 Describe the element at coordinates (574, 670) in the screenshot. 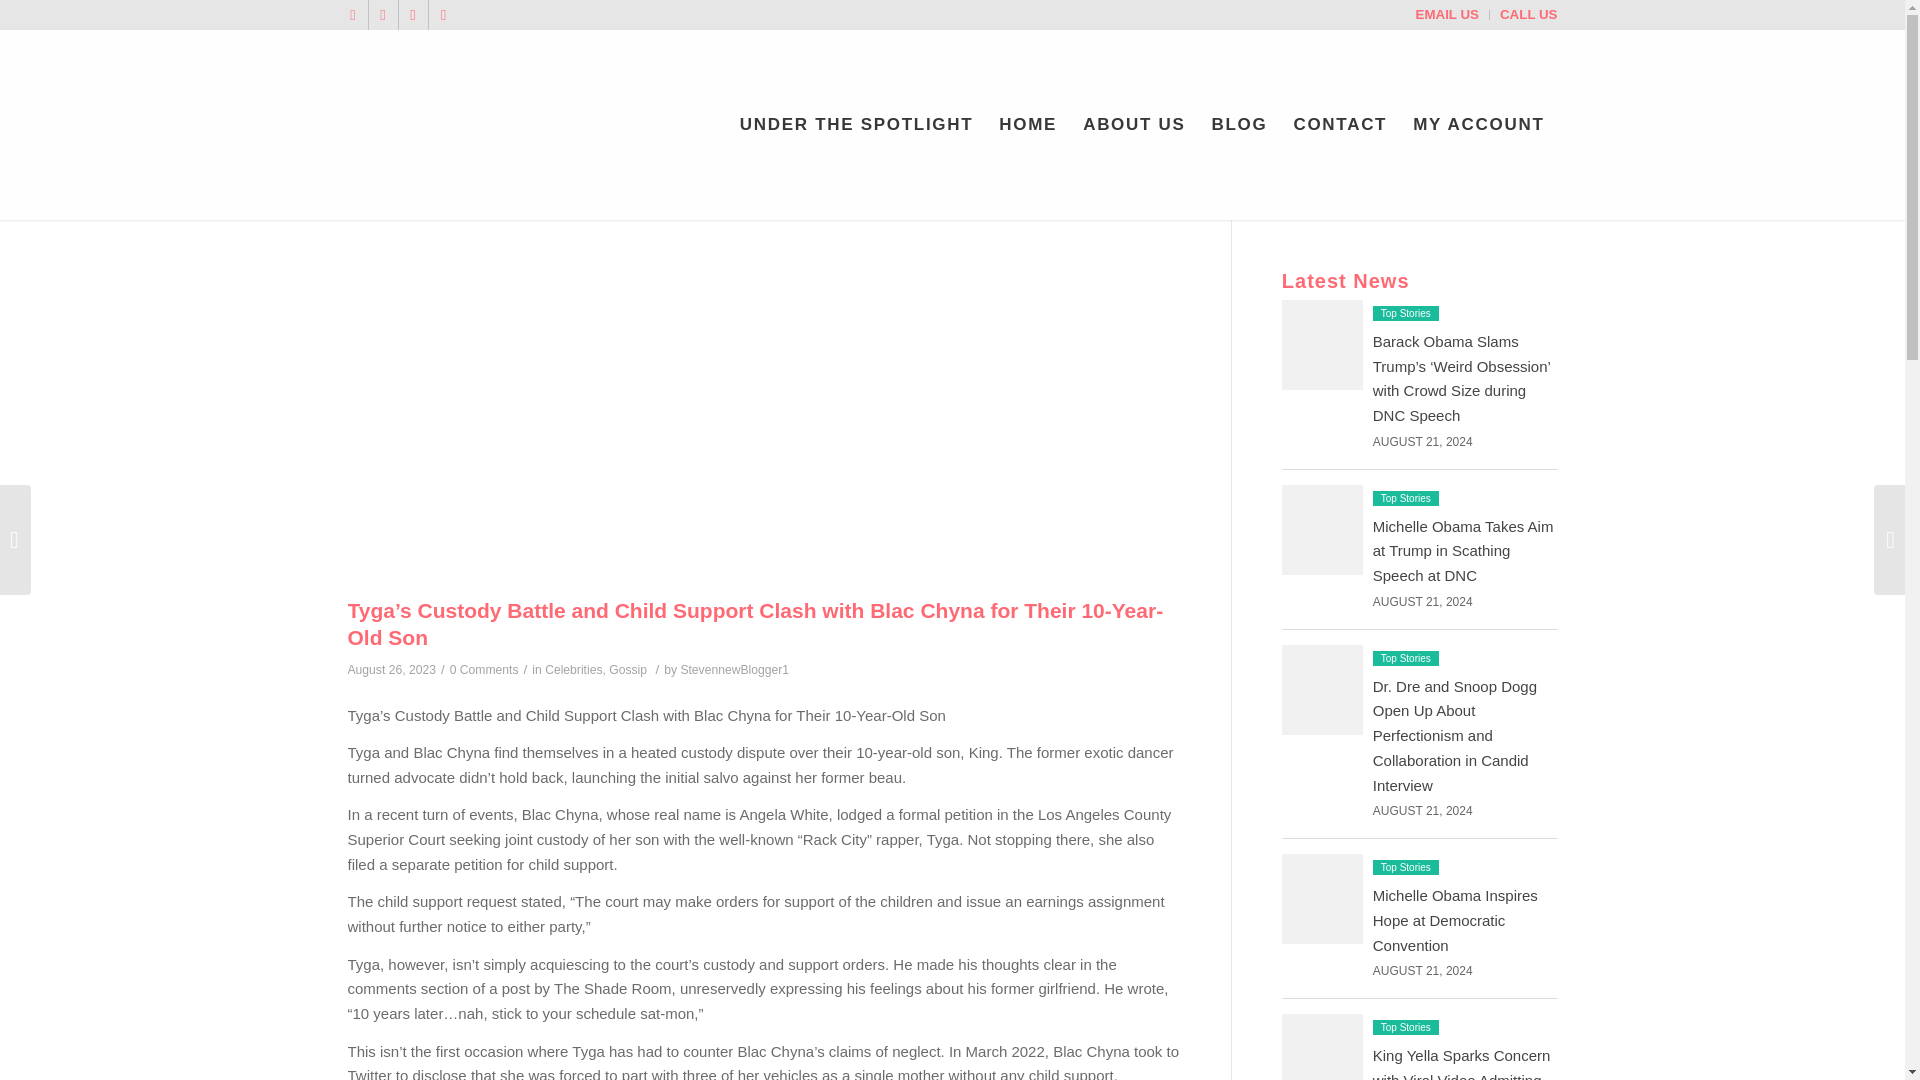

I see `Celebrities` at that location.